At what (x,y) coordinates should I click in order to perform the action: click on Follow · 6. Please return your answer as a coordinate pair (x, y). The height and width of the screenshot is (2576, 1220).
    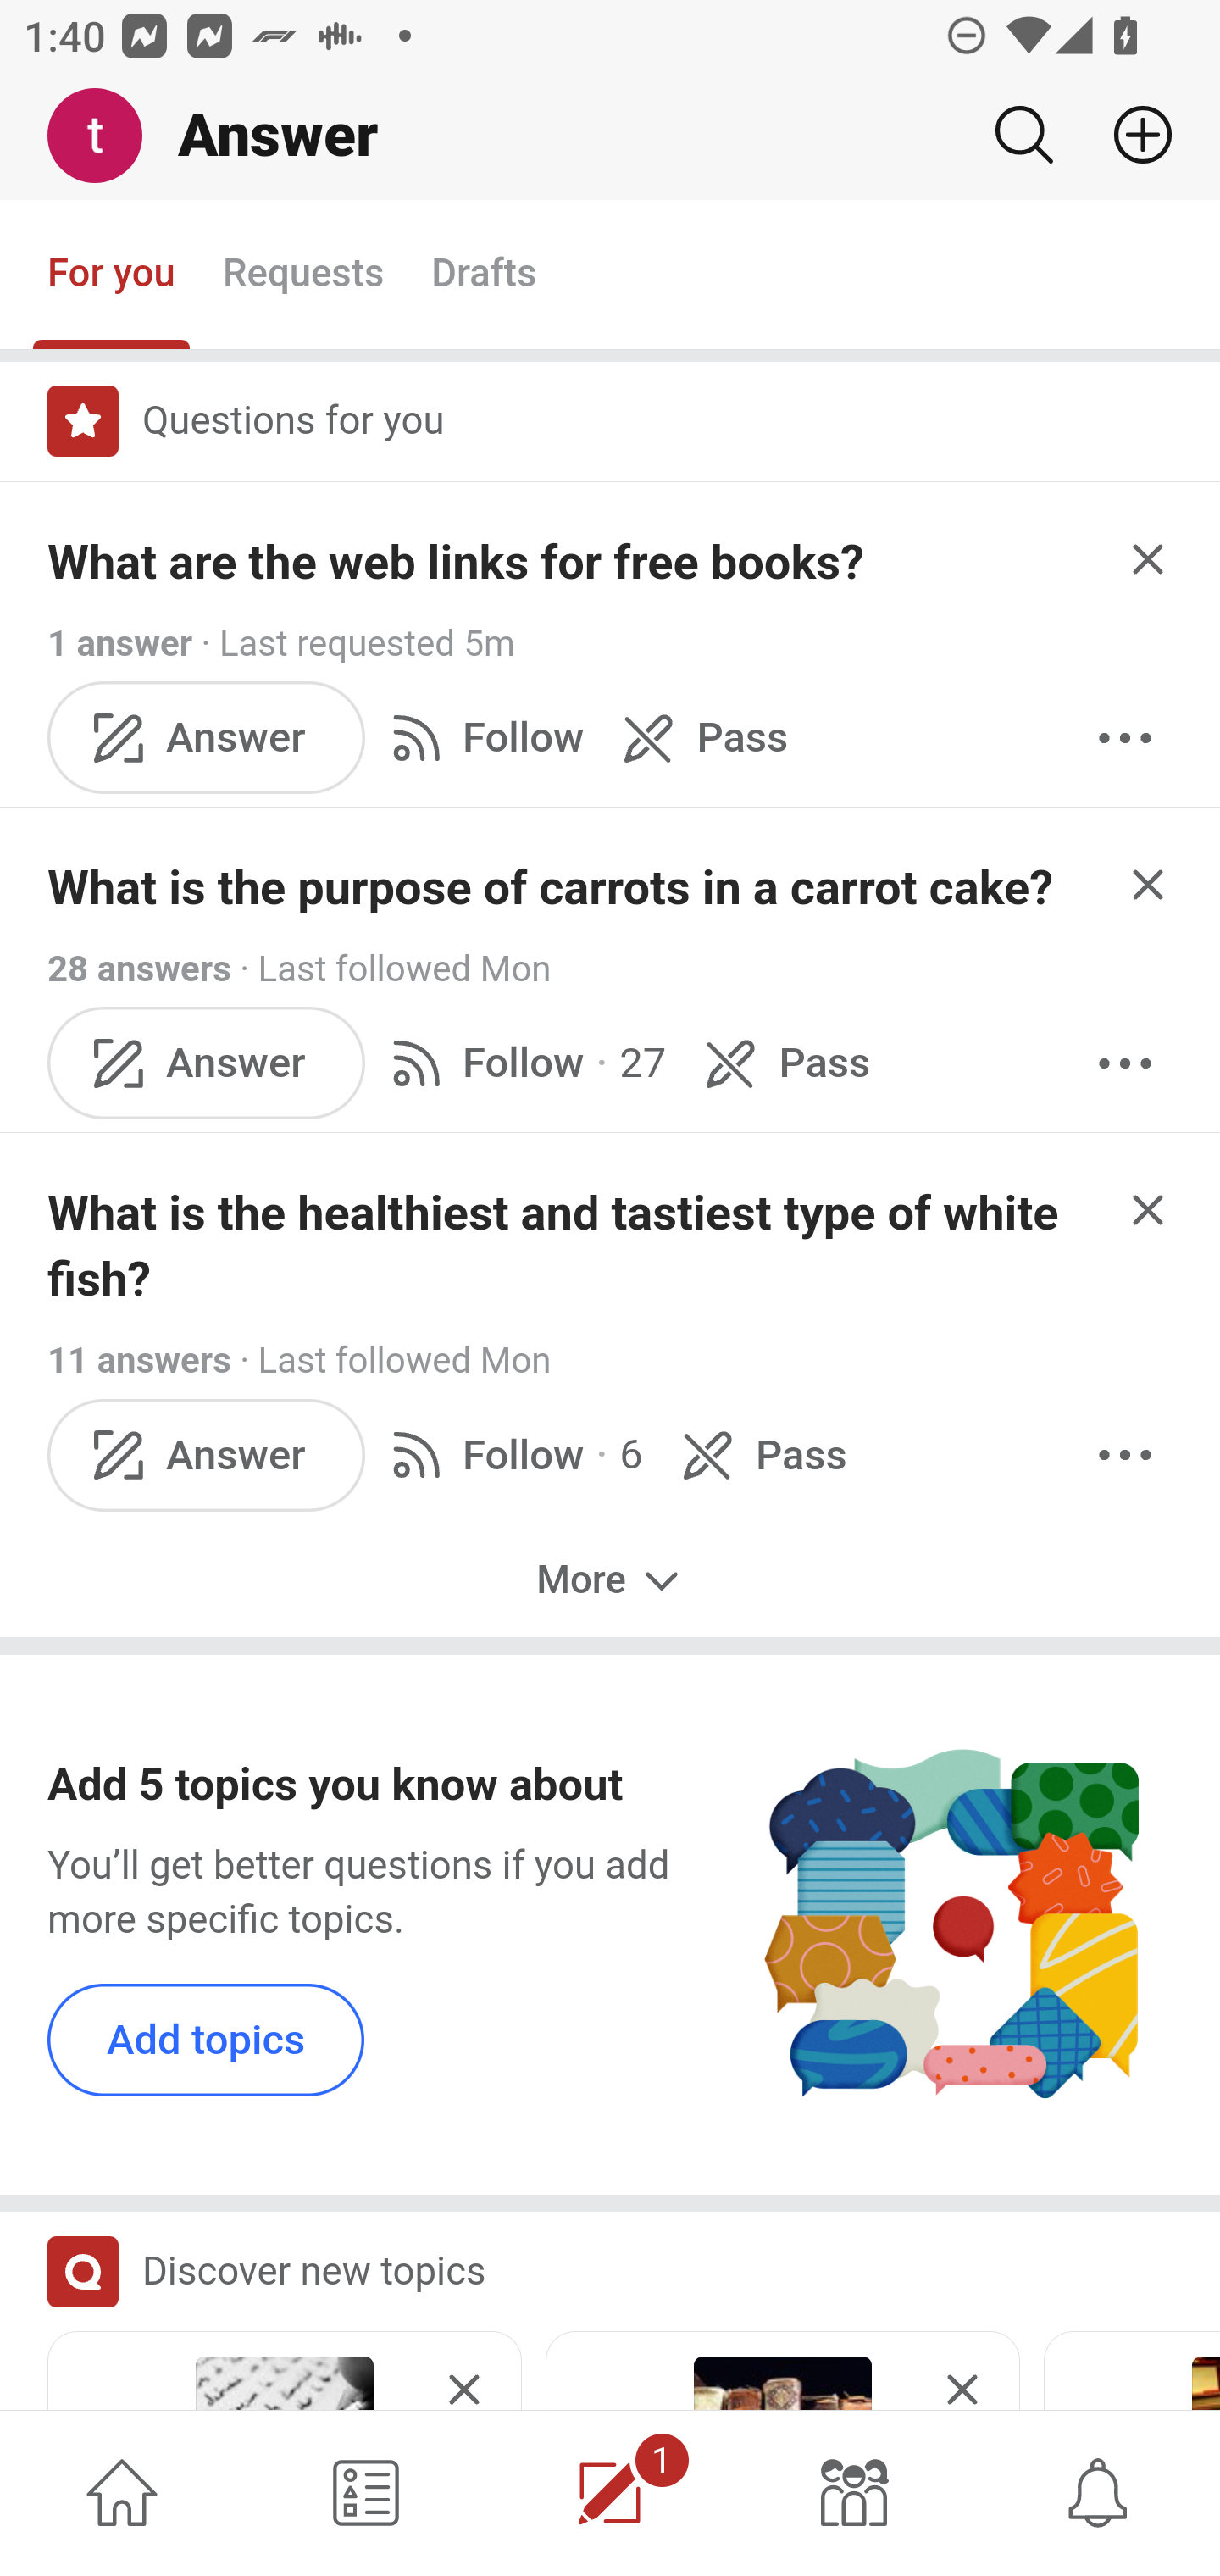
    Looking at the image, I should click on (512, 1456).